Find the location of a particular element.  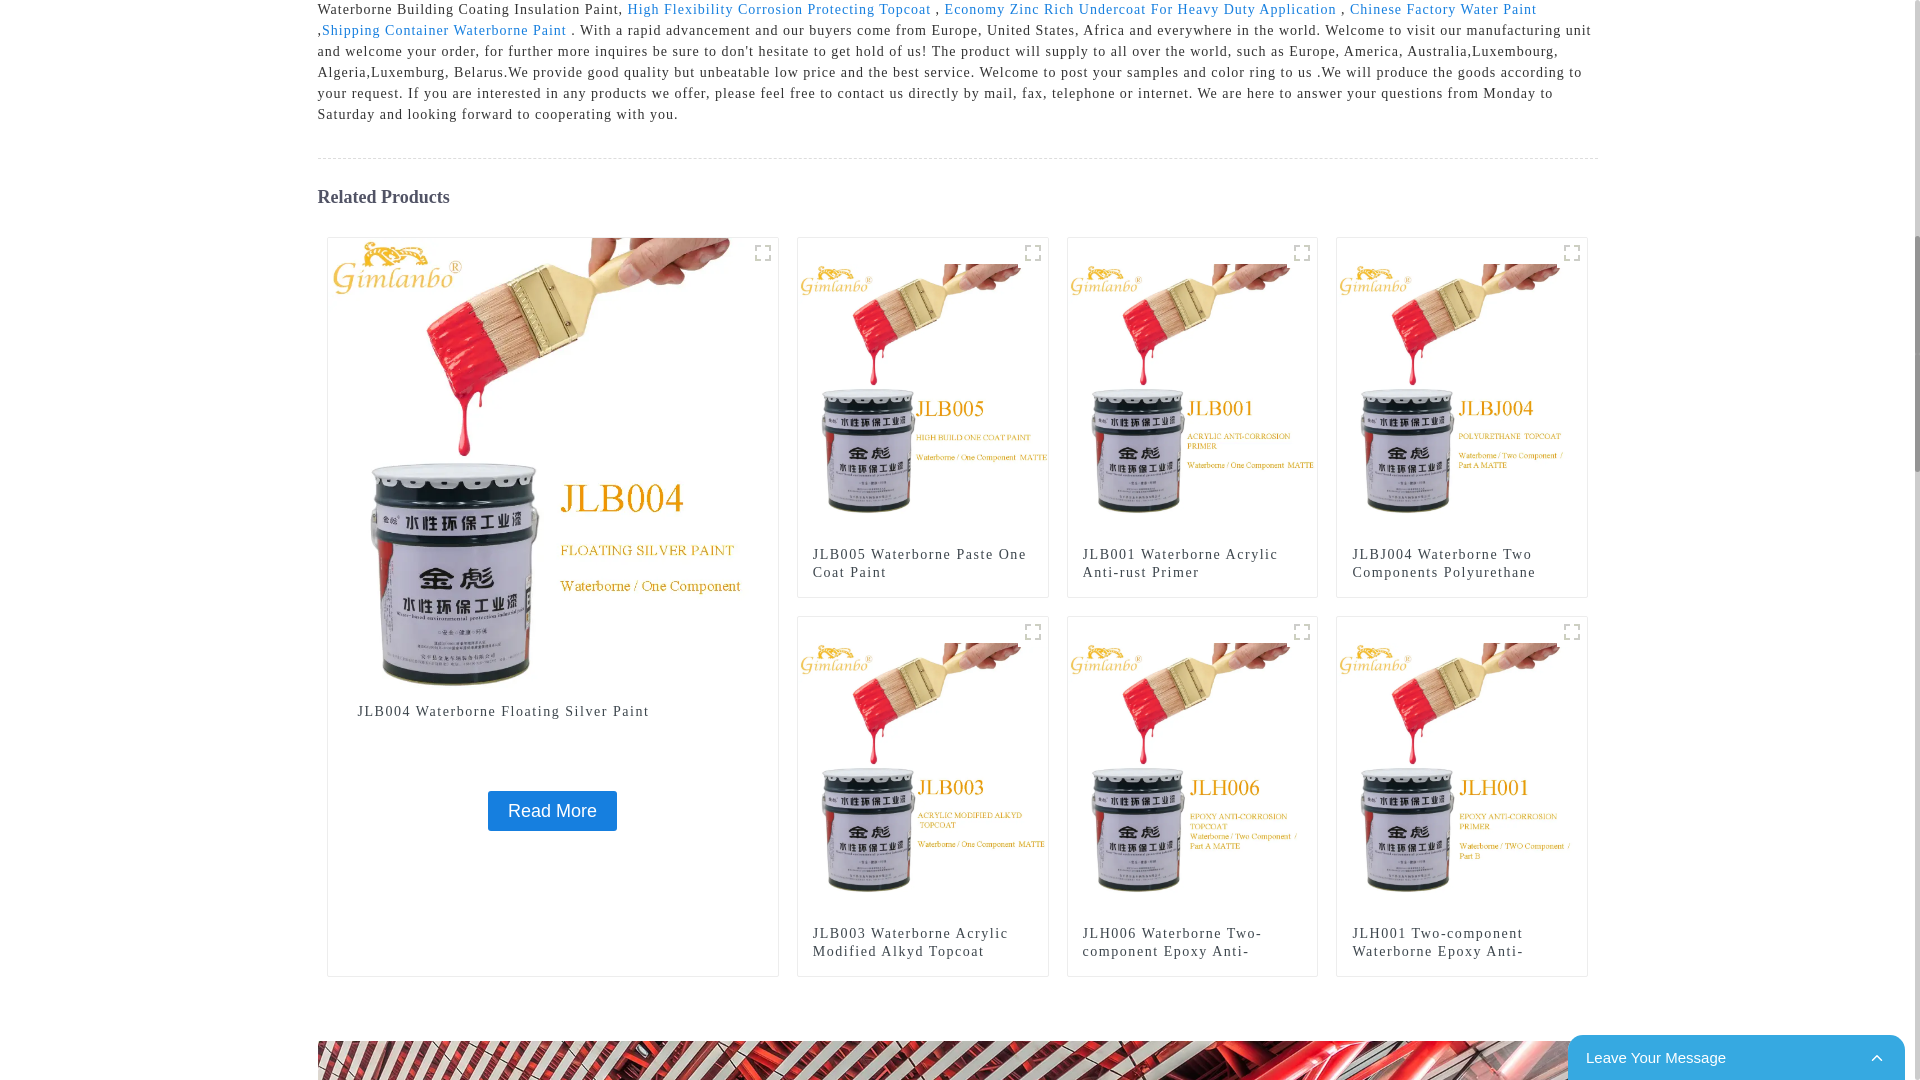

JLB005 is located at coordinates (1032, 252).